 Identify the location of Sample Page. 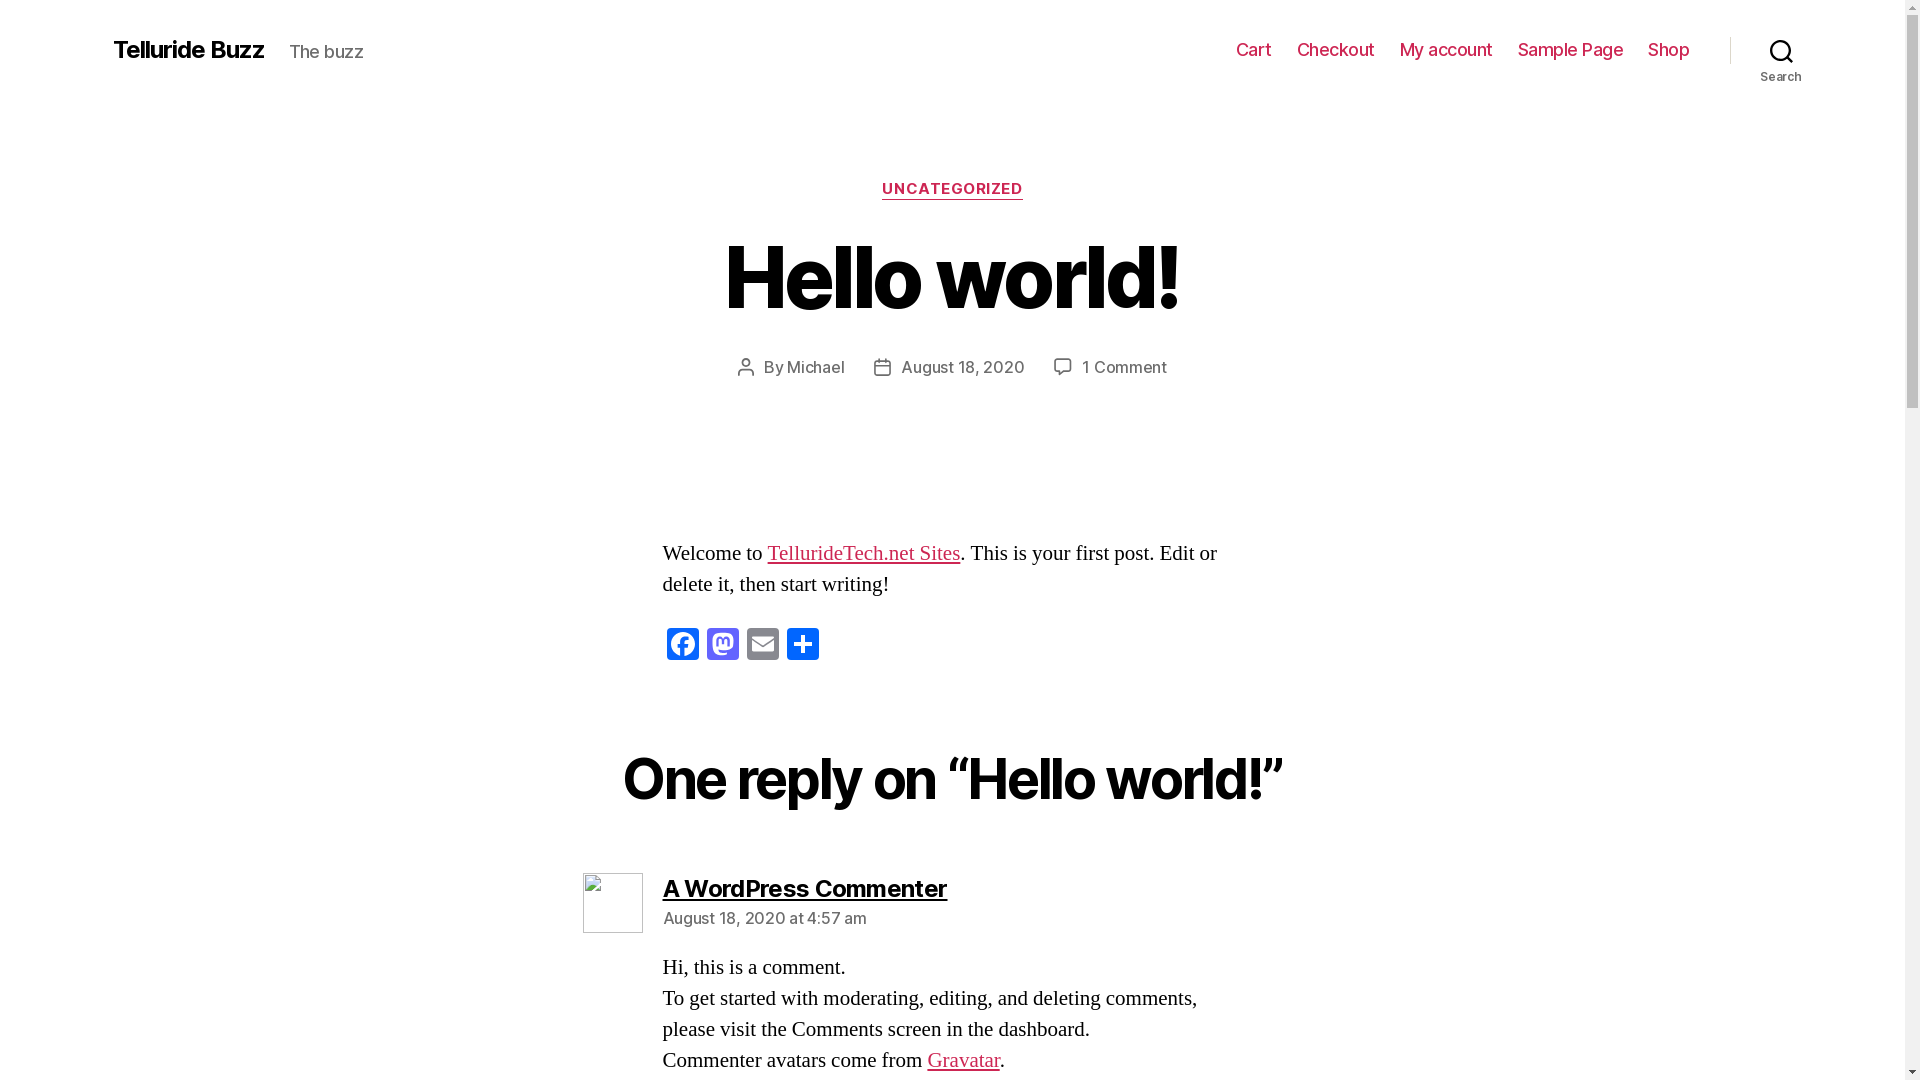
(1571, 50).